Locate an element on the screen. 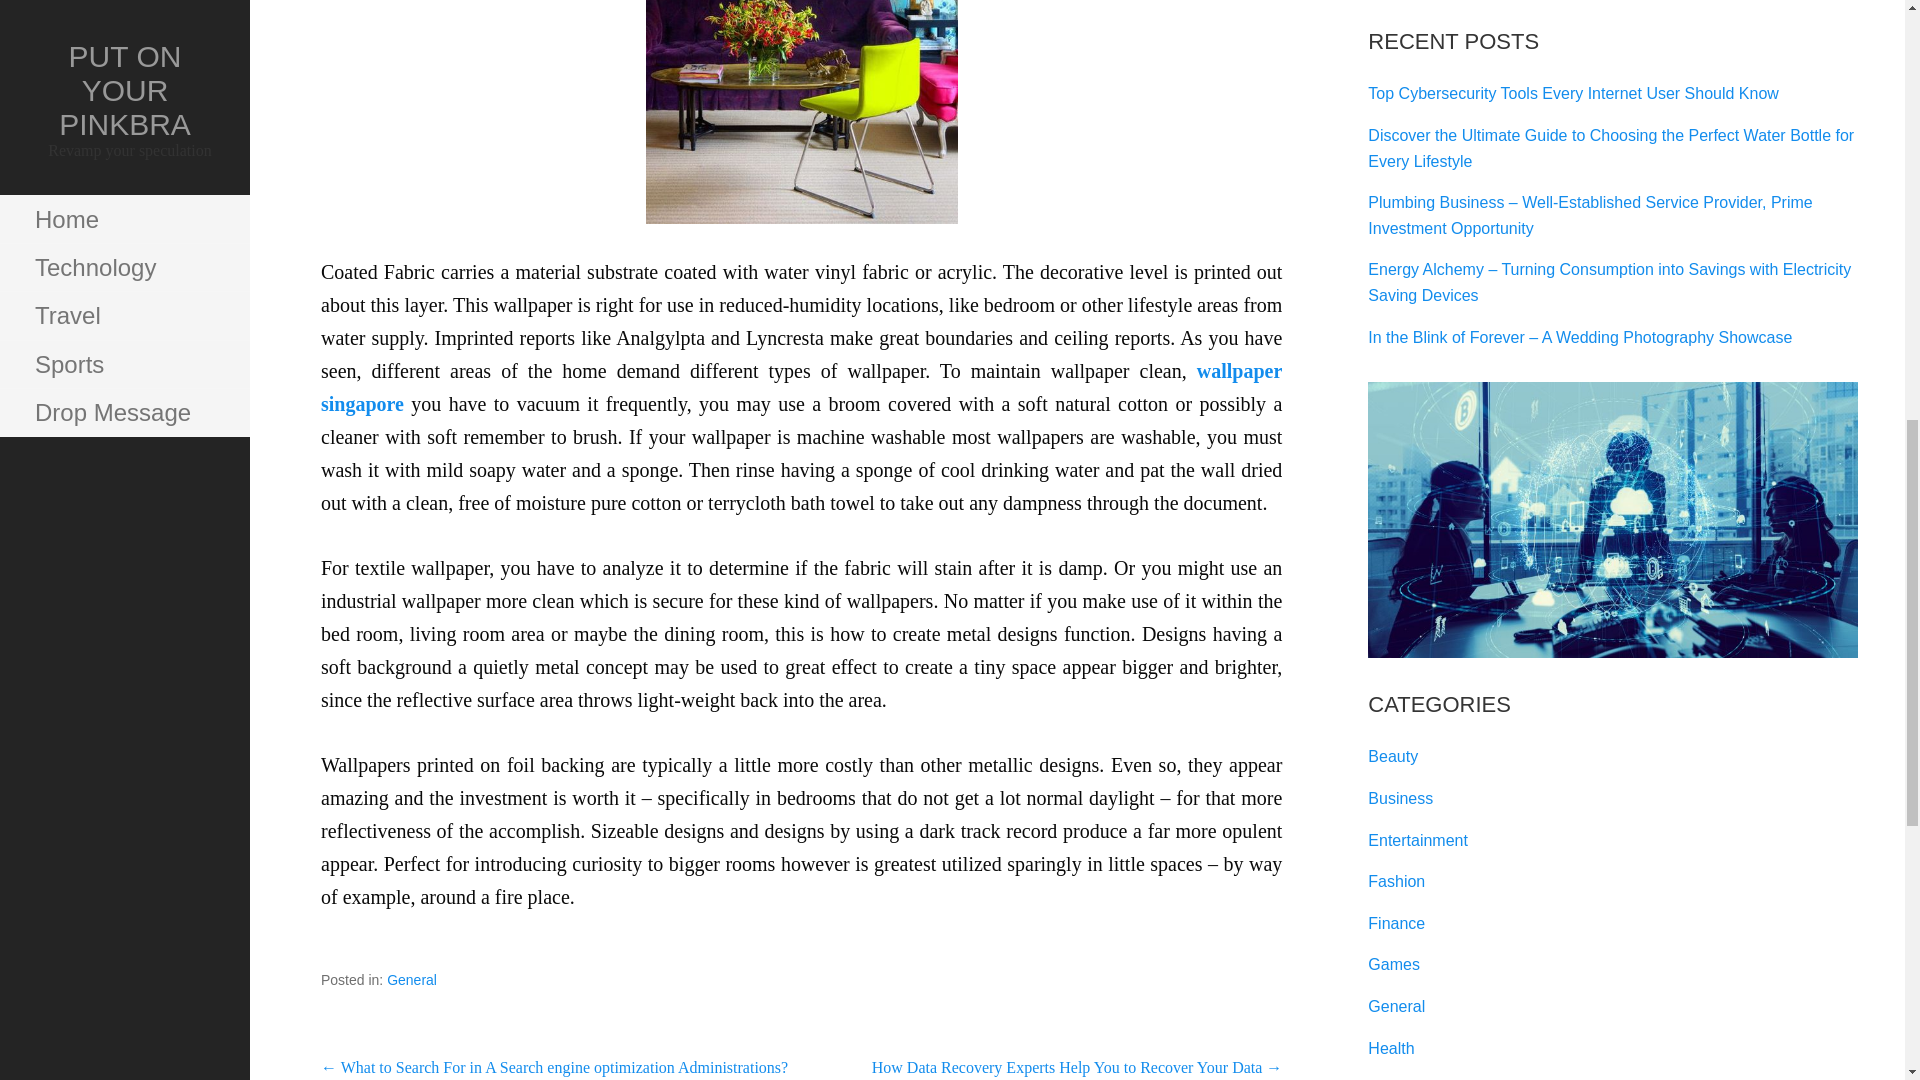  Top Cybersecurity Tools Every Internet User Should Know is located at coordinates (1573, 93).